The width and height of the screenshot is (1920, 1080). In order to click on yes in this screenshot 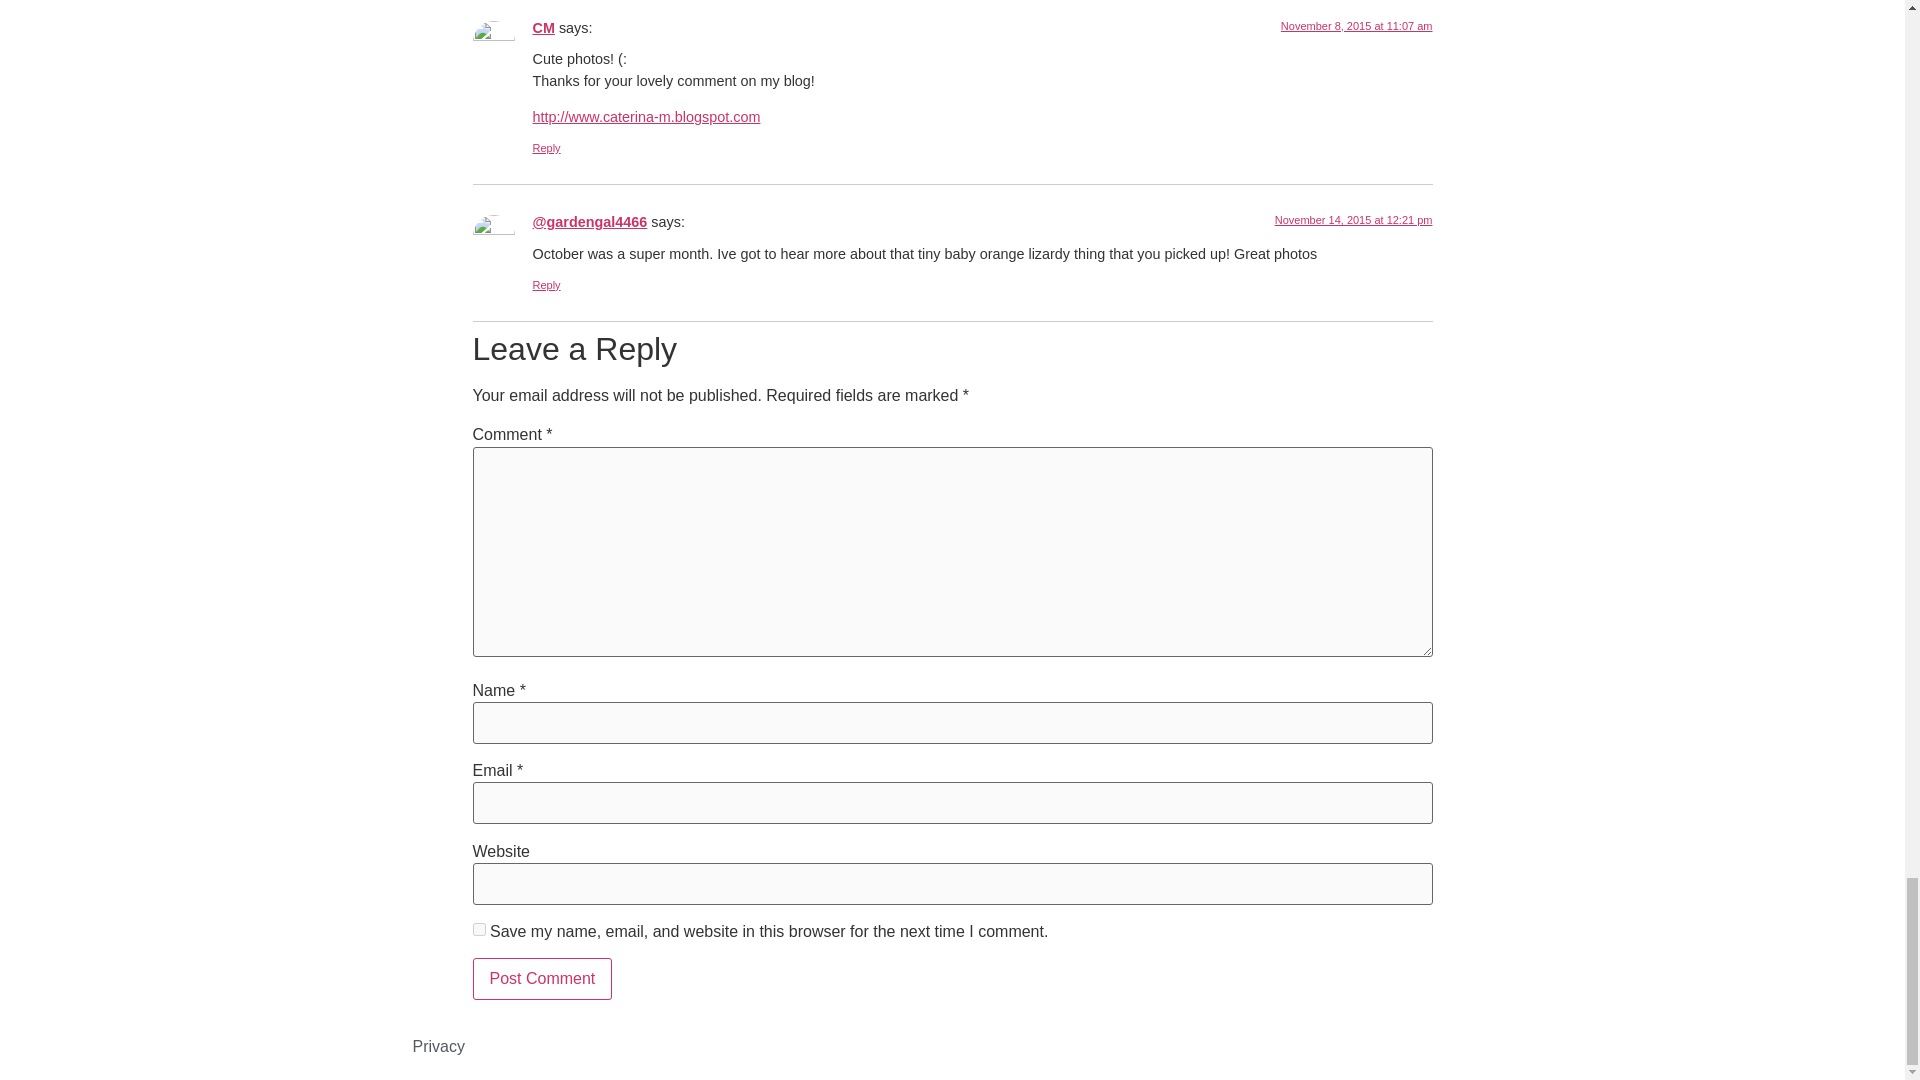, I will do `click(478, 930)`.